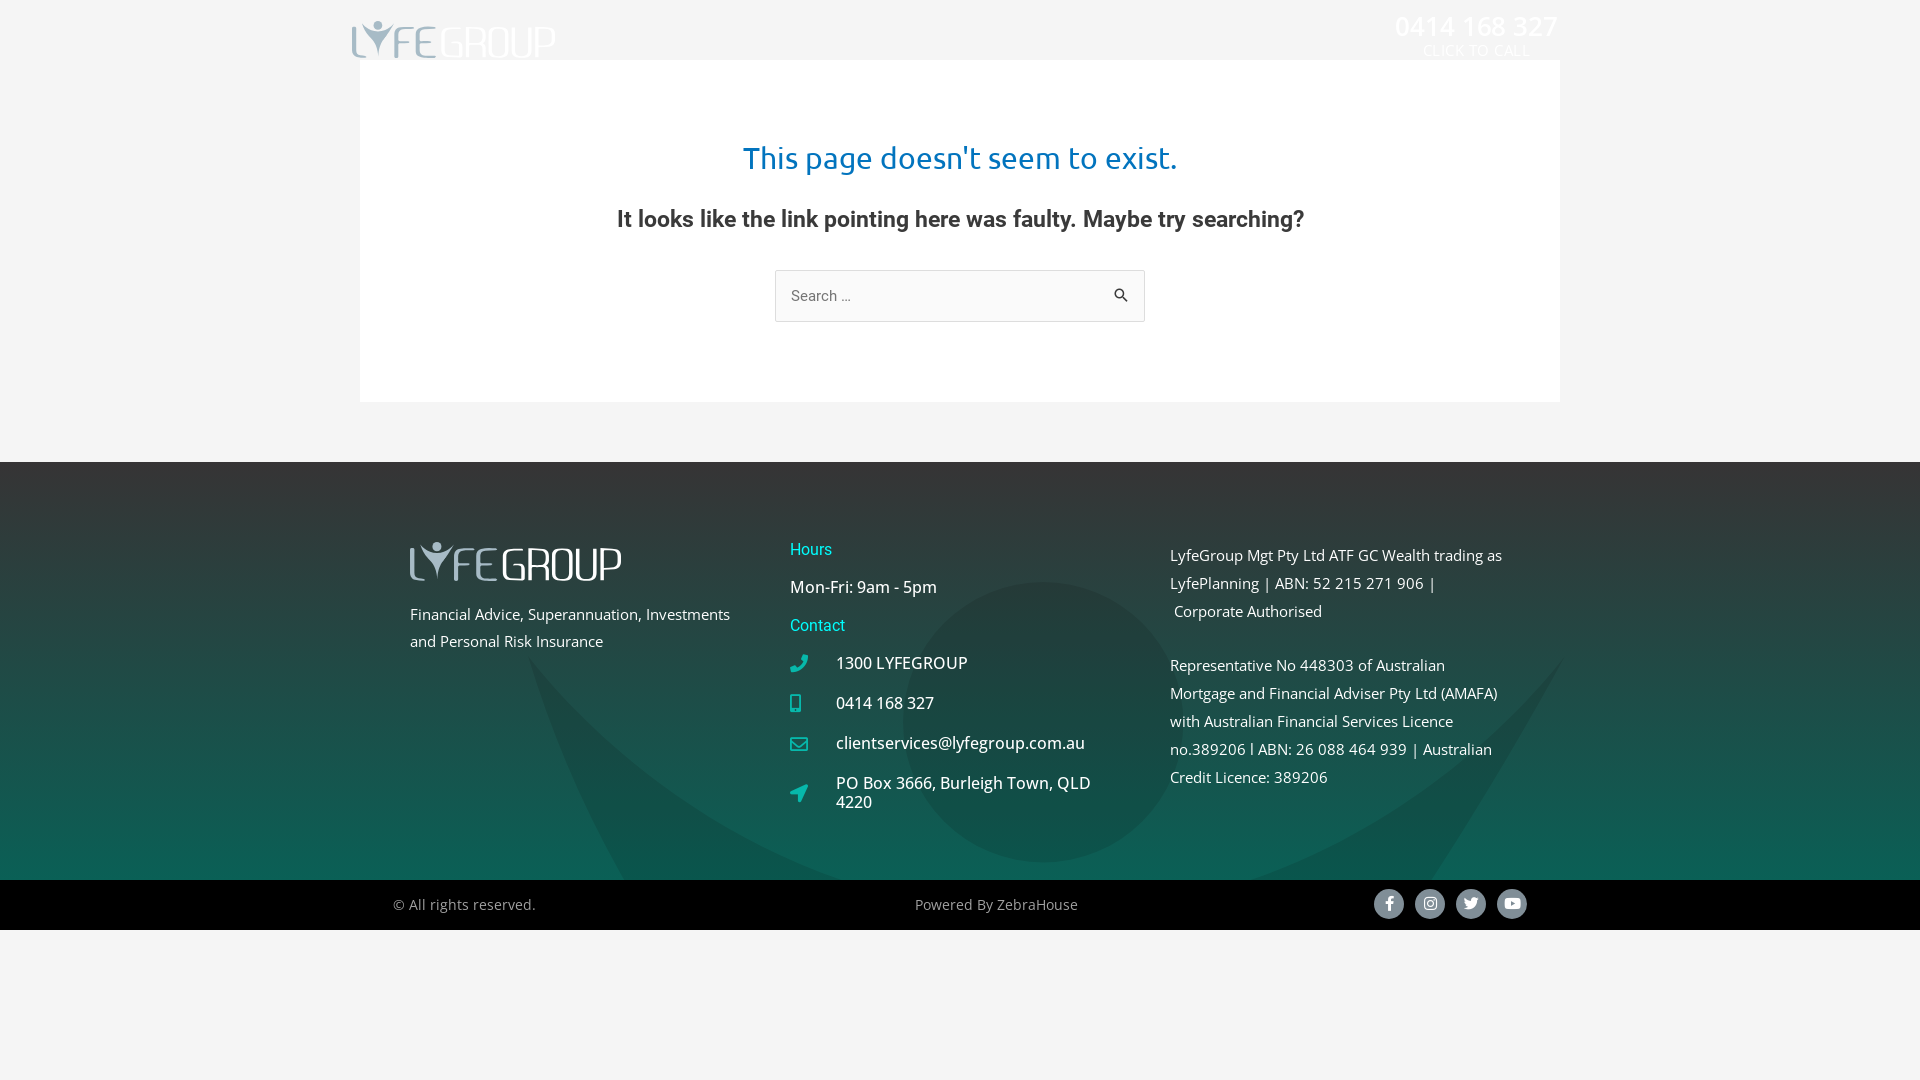 The width and height of the screenshot is (1920, 1080). Describe the element at coordinates (1477, 50) in the screenshot. I see `CLICK TO CALL` at that location.